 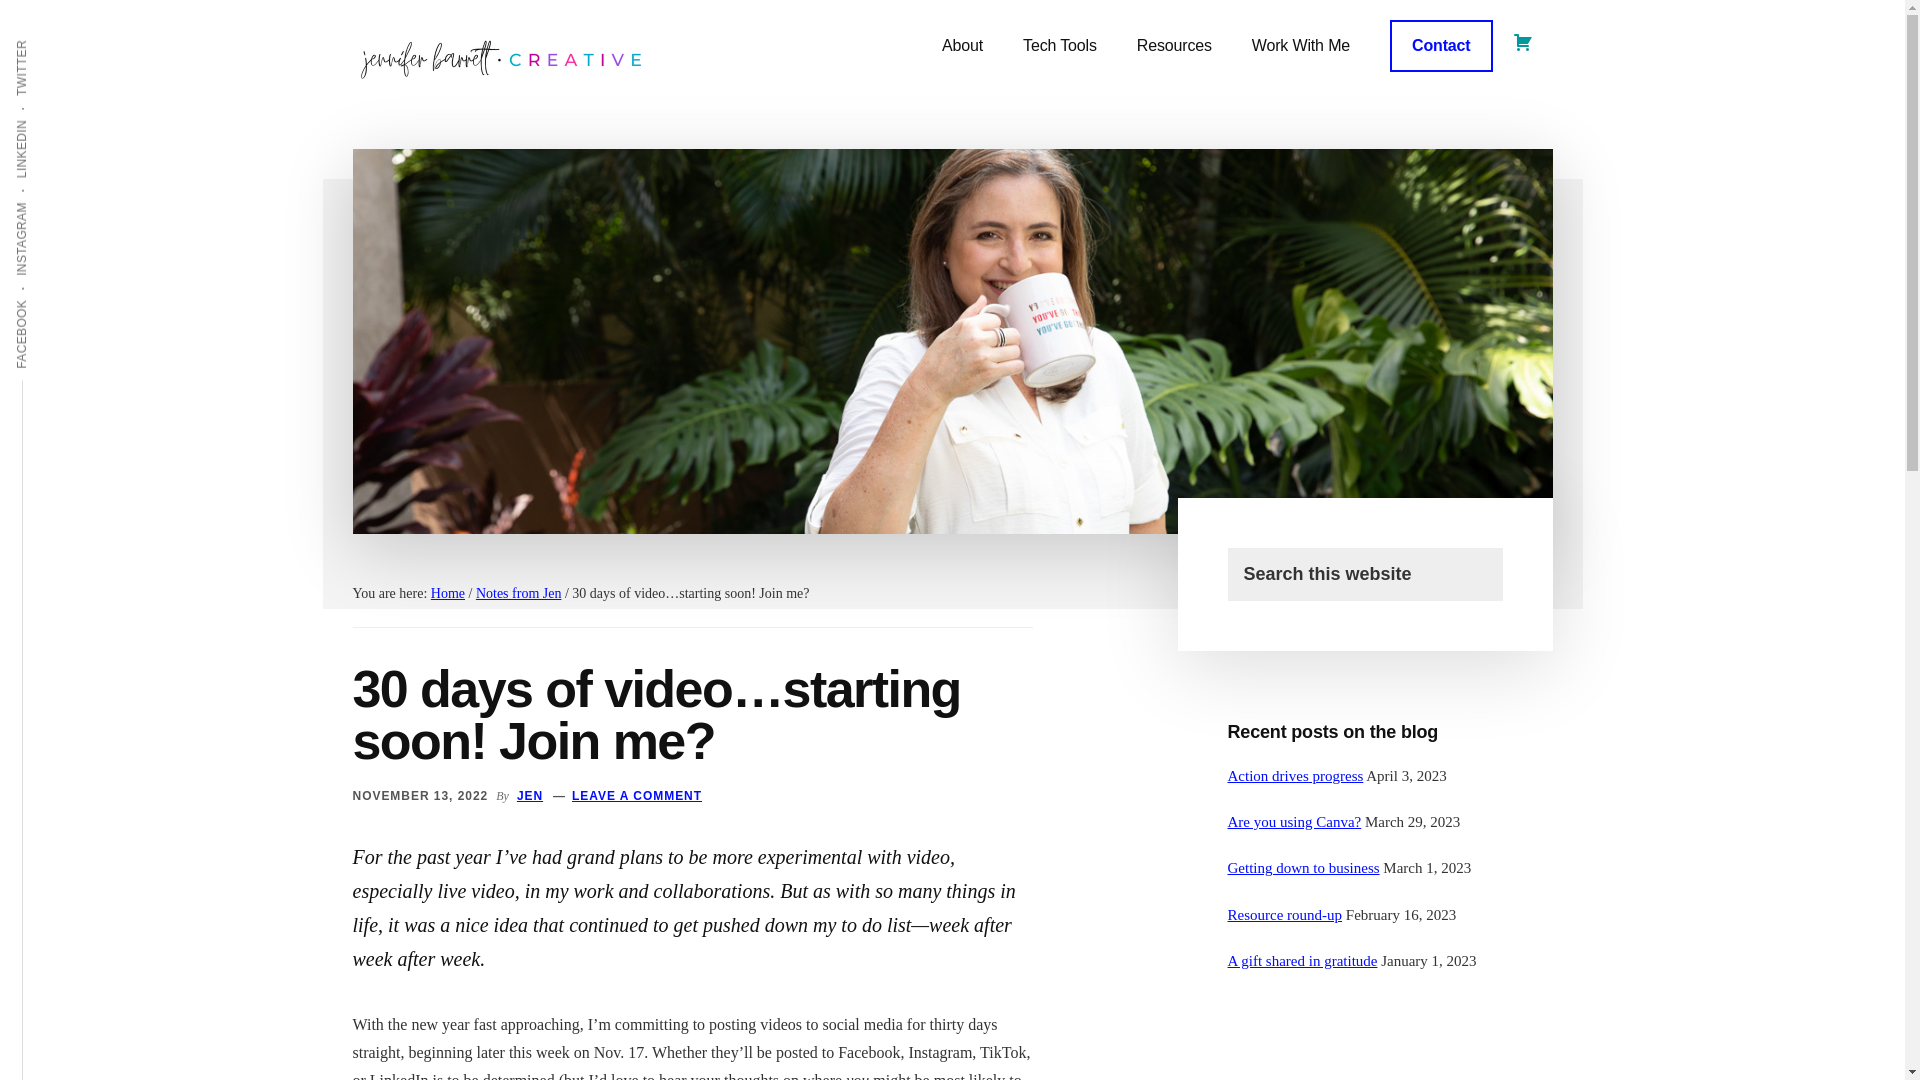 I want to click on Work With Me, so click(x=1301, y=46).